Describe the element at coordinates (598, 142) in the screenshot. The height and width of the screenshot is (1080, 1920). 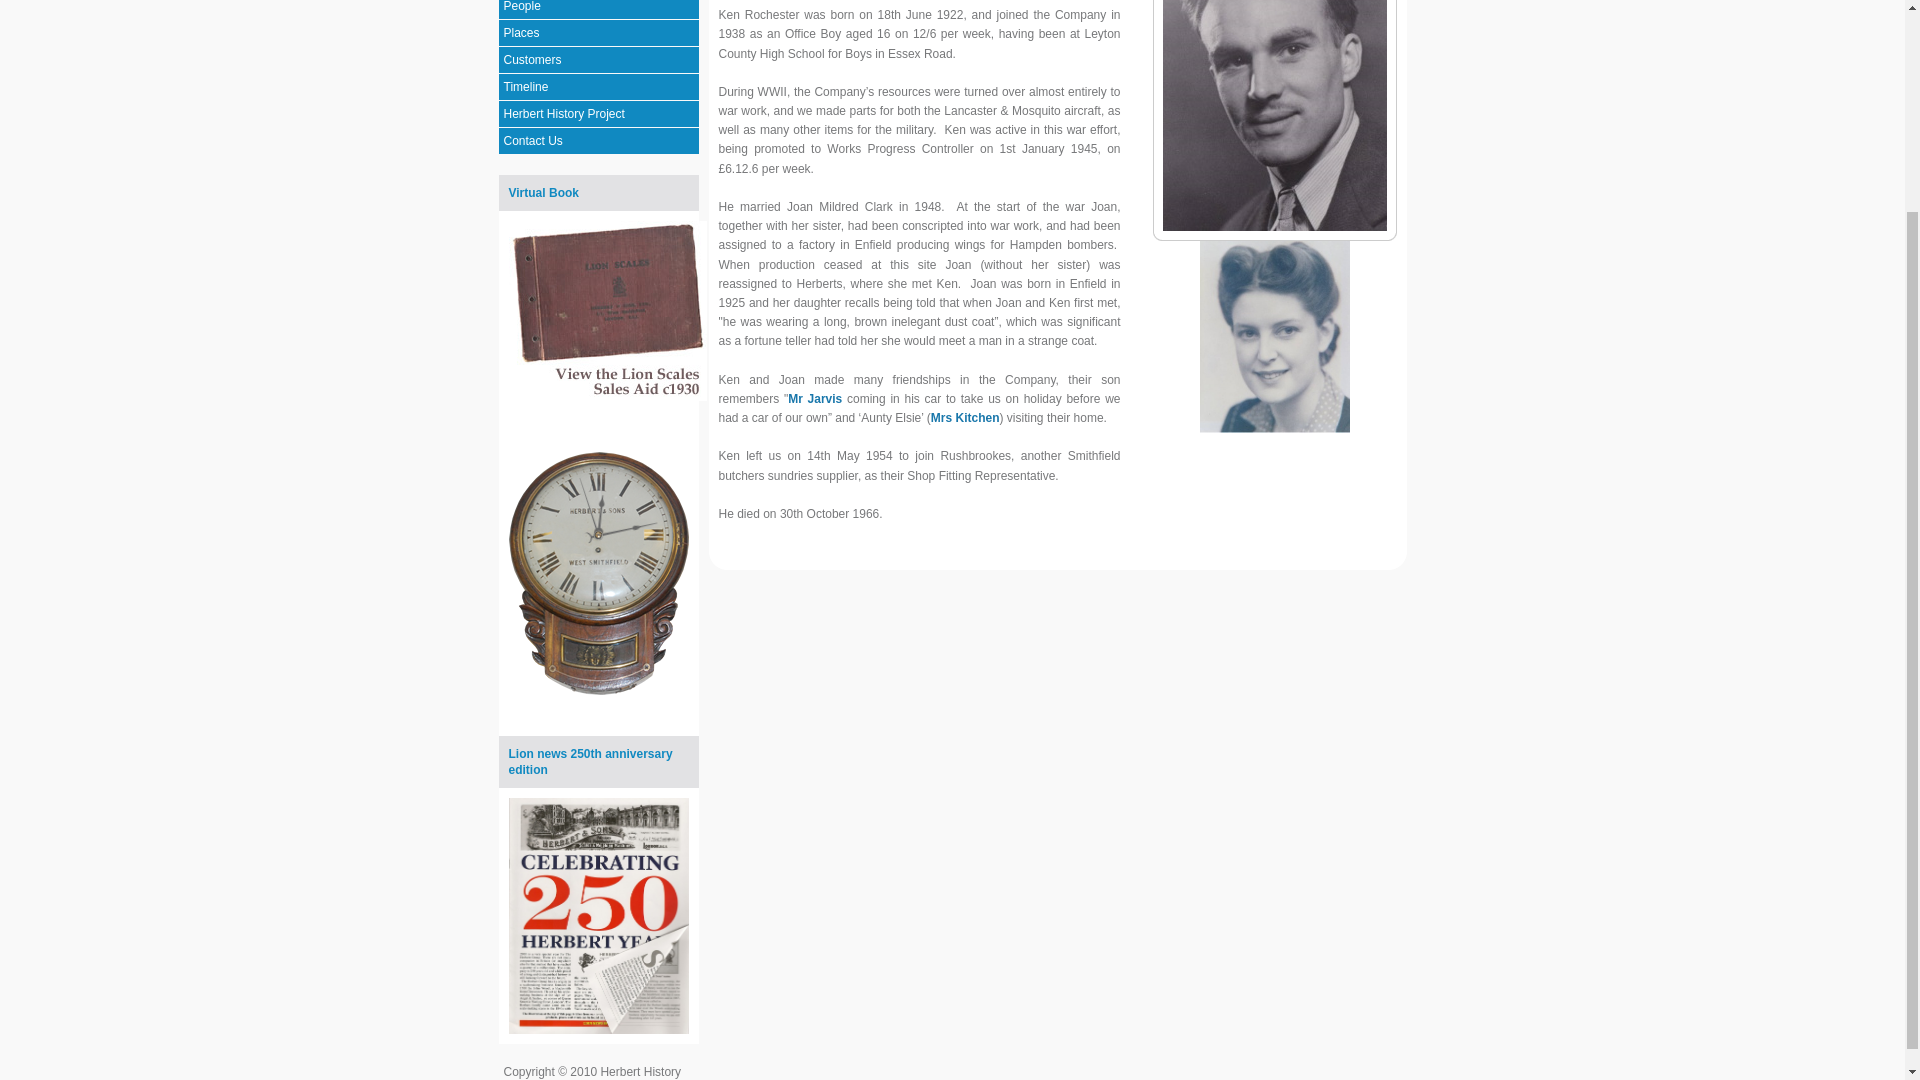
I see `Contact Us` at that location.